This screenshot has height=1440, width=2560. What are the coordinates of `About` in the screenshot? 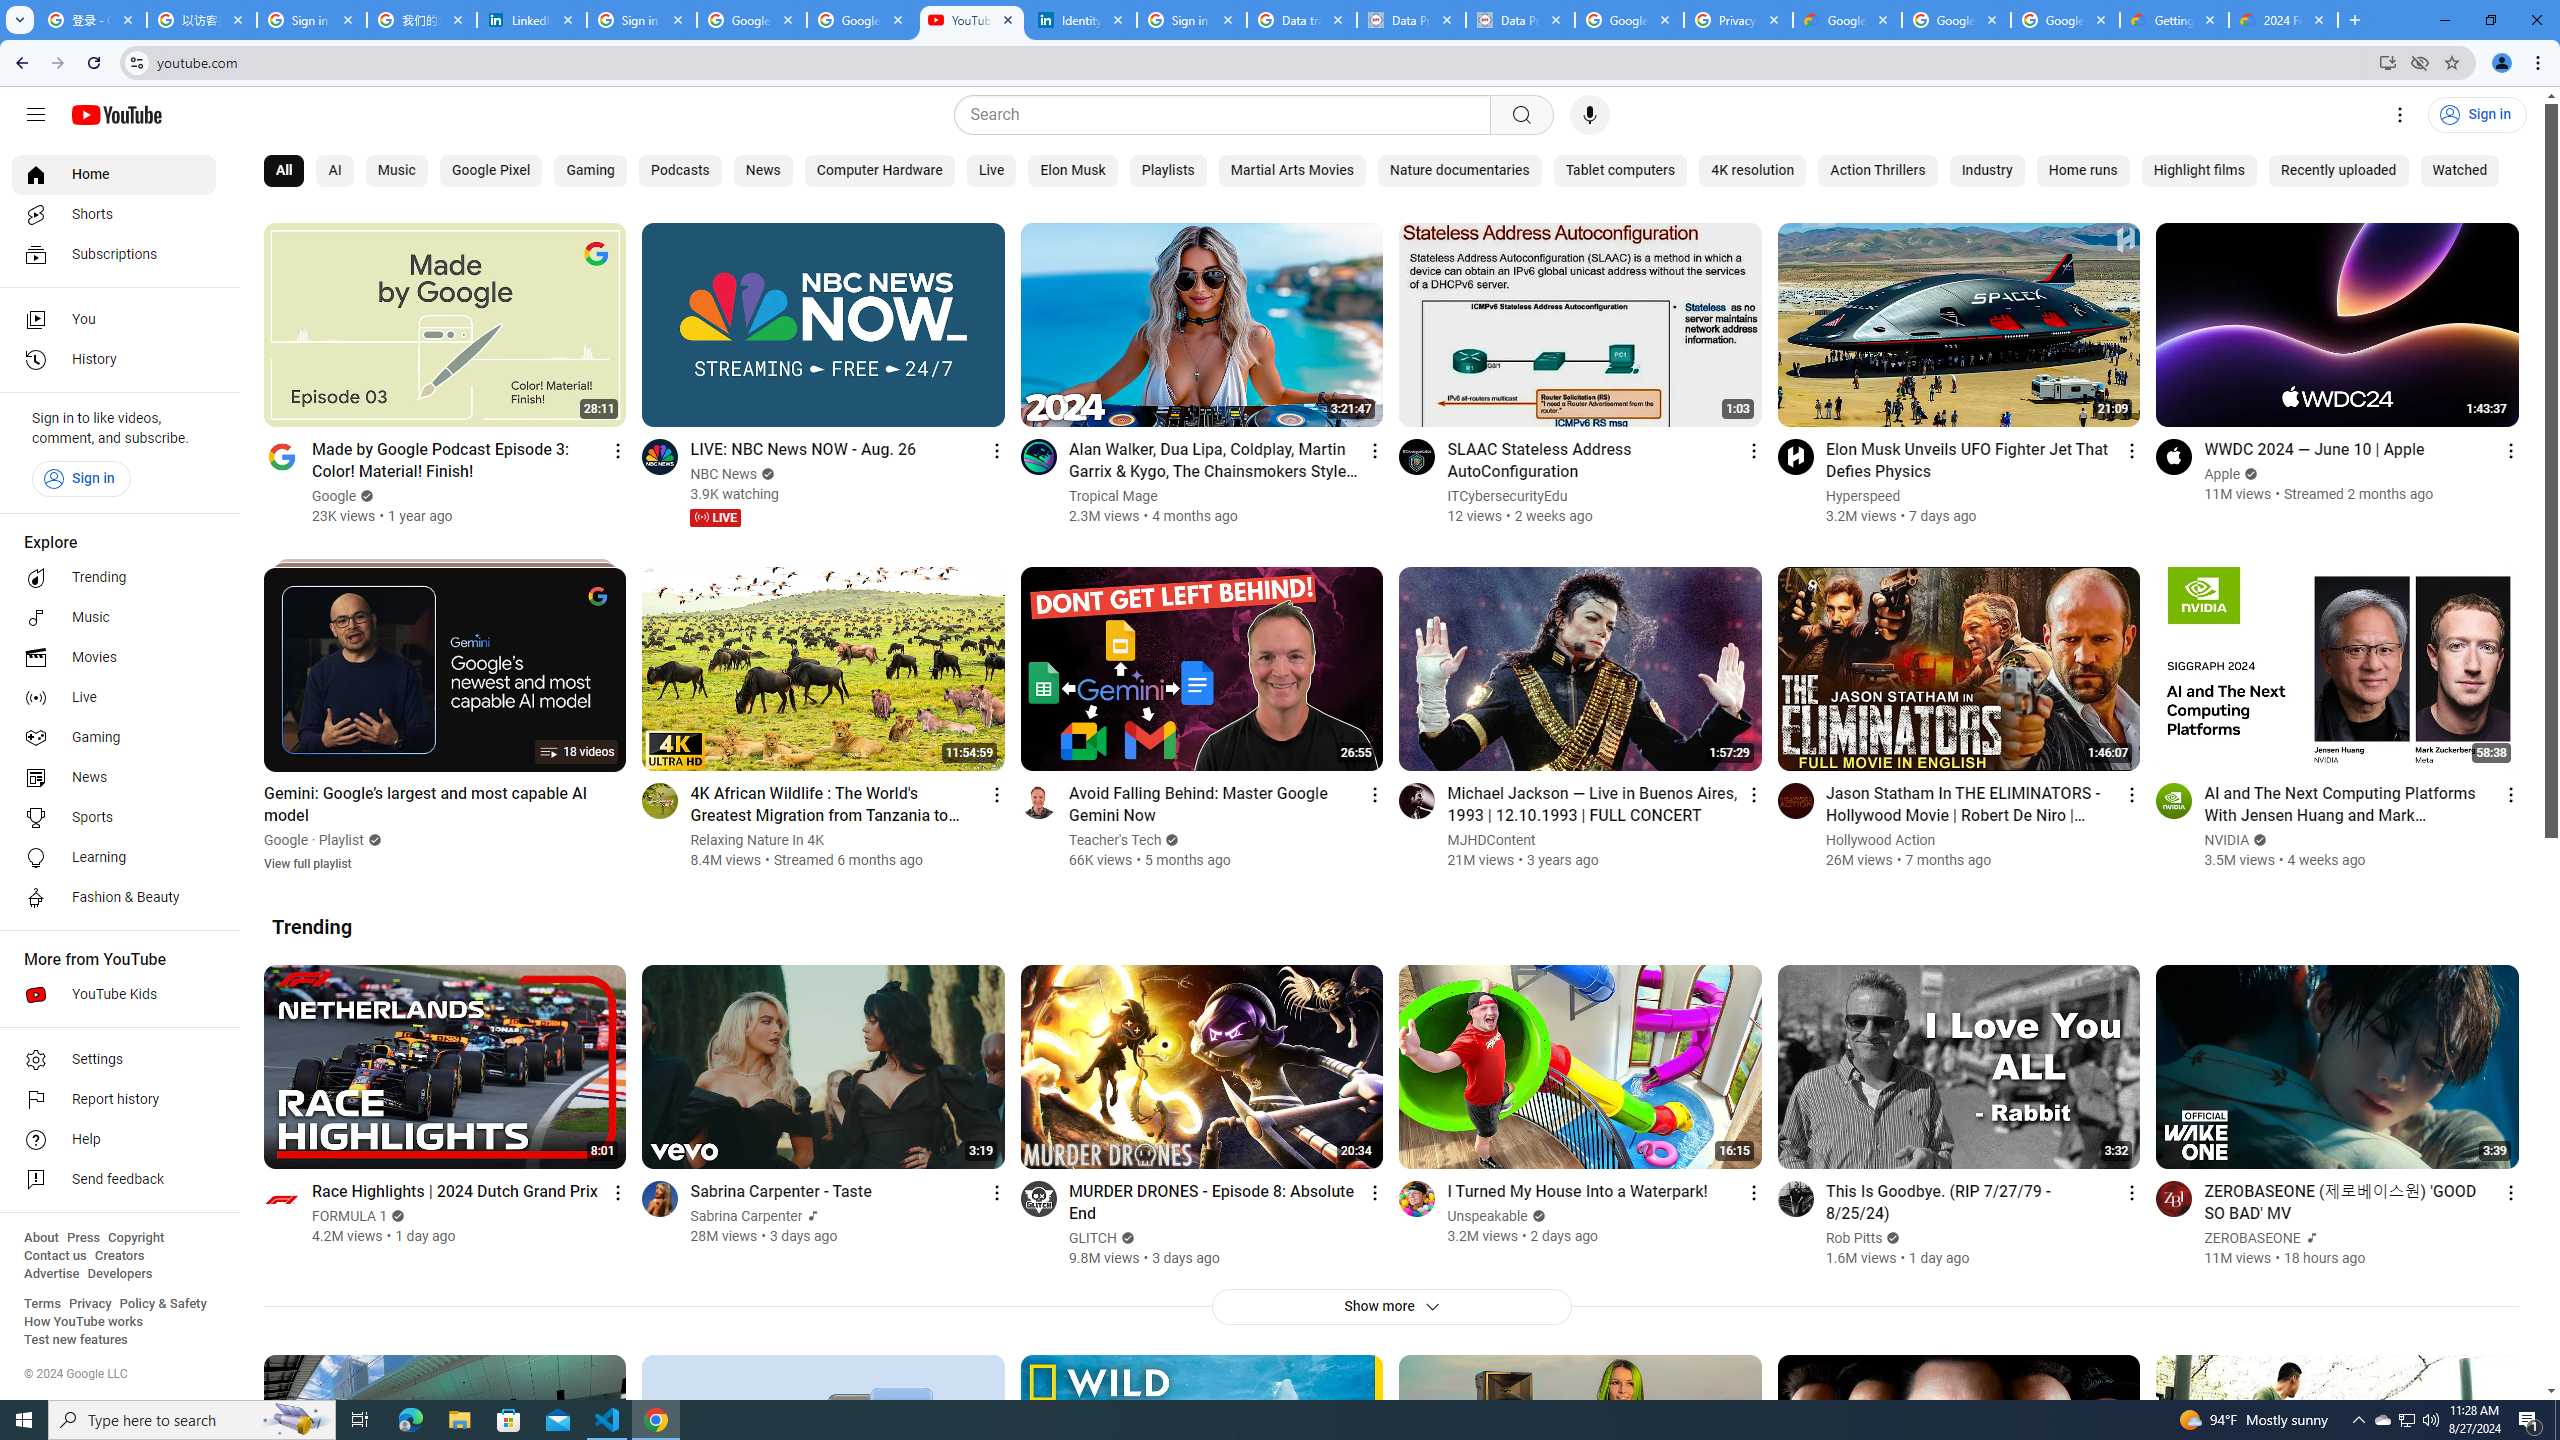 It's located at (40, 1238).